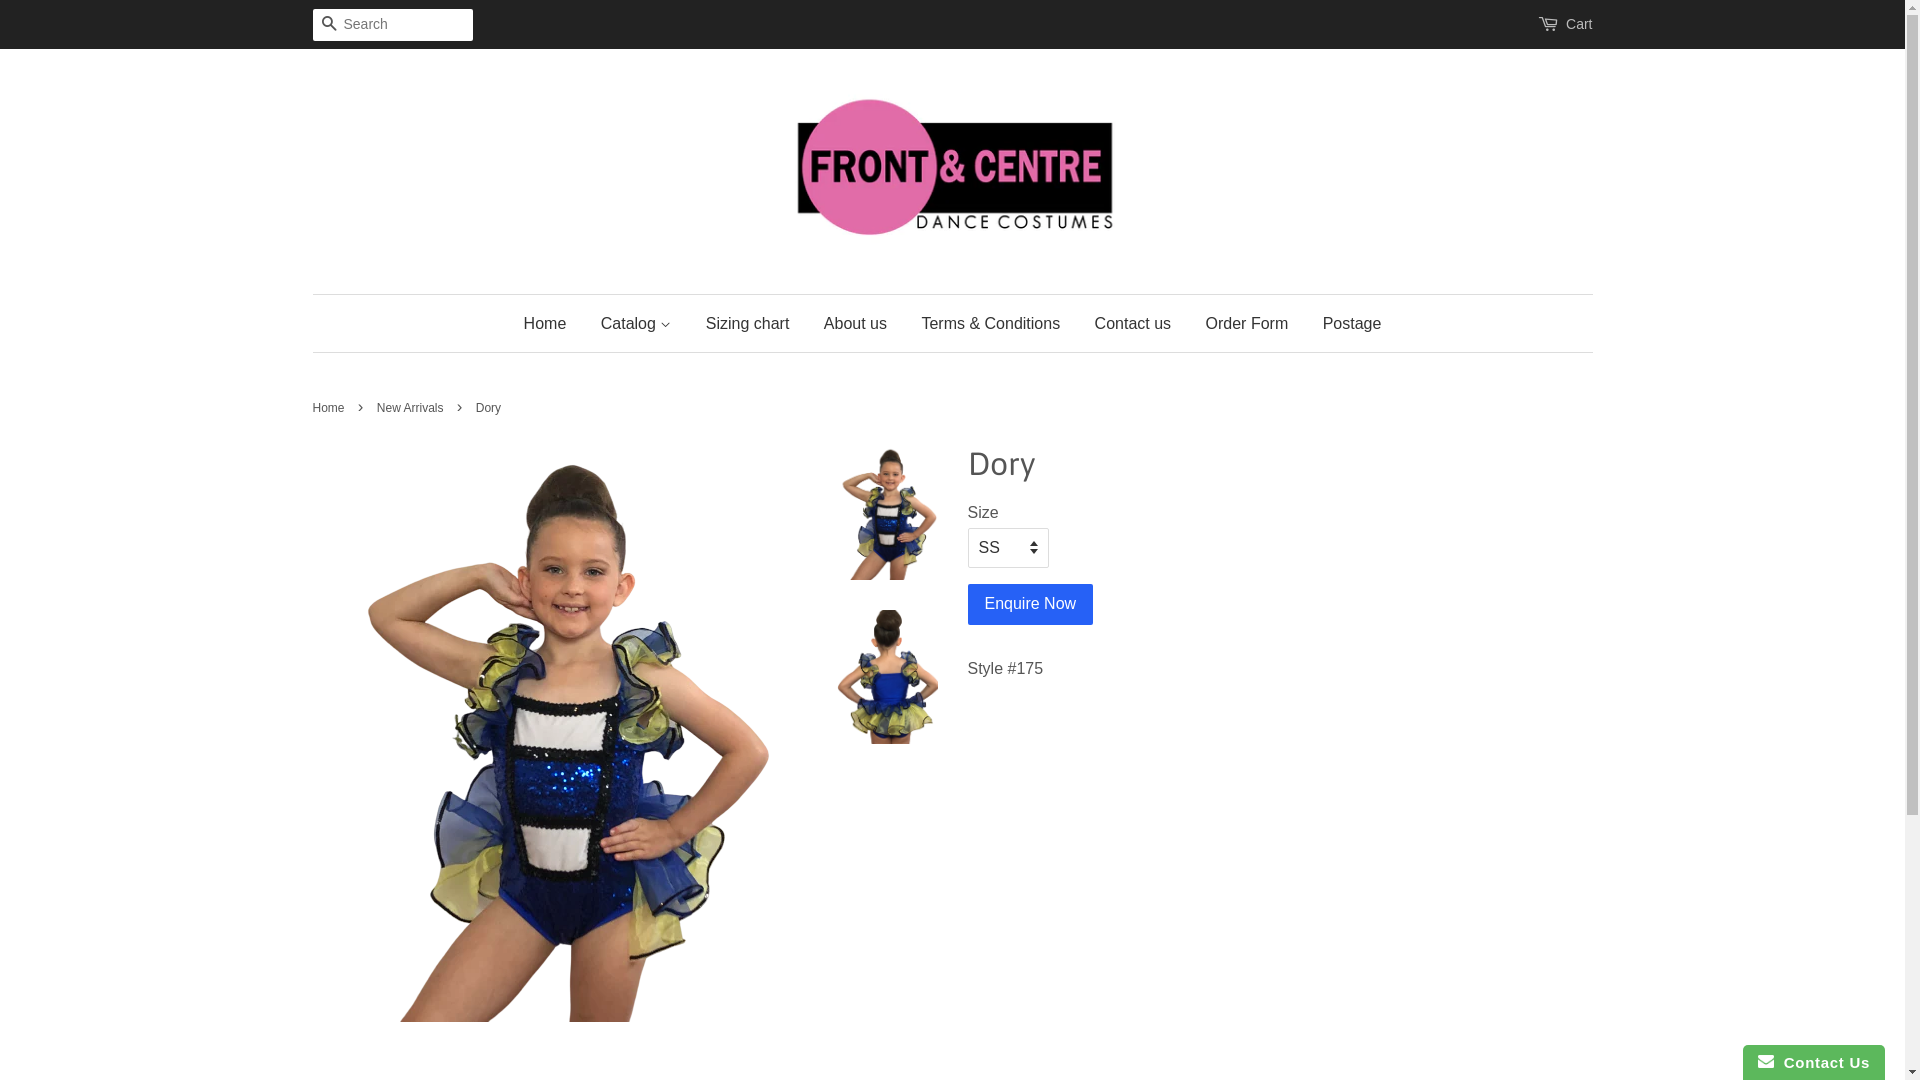 This screenshot has height=1080, width=1920. I want to click on Cart, so click(1579, 25).